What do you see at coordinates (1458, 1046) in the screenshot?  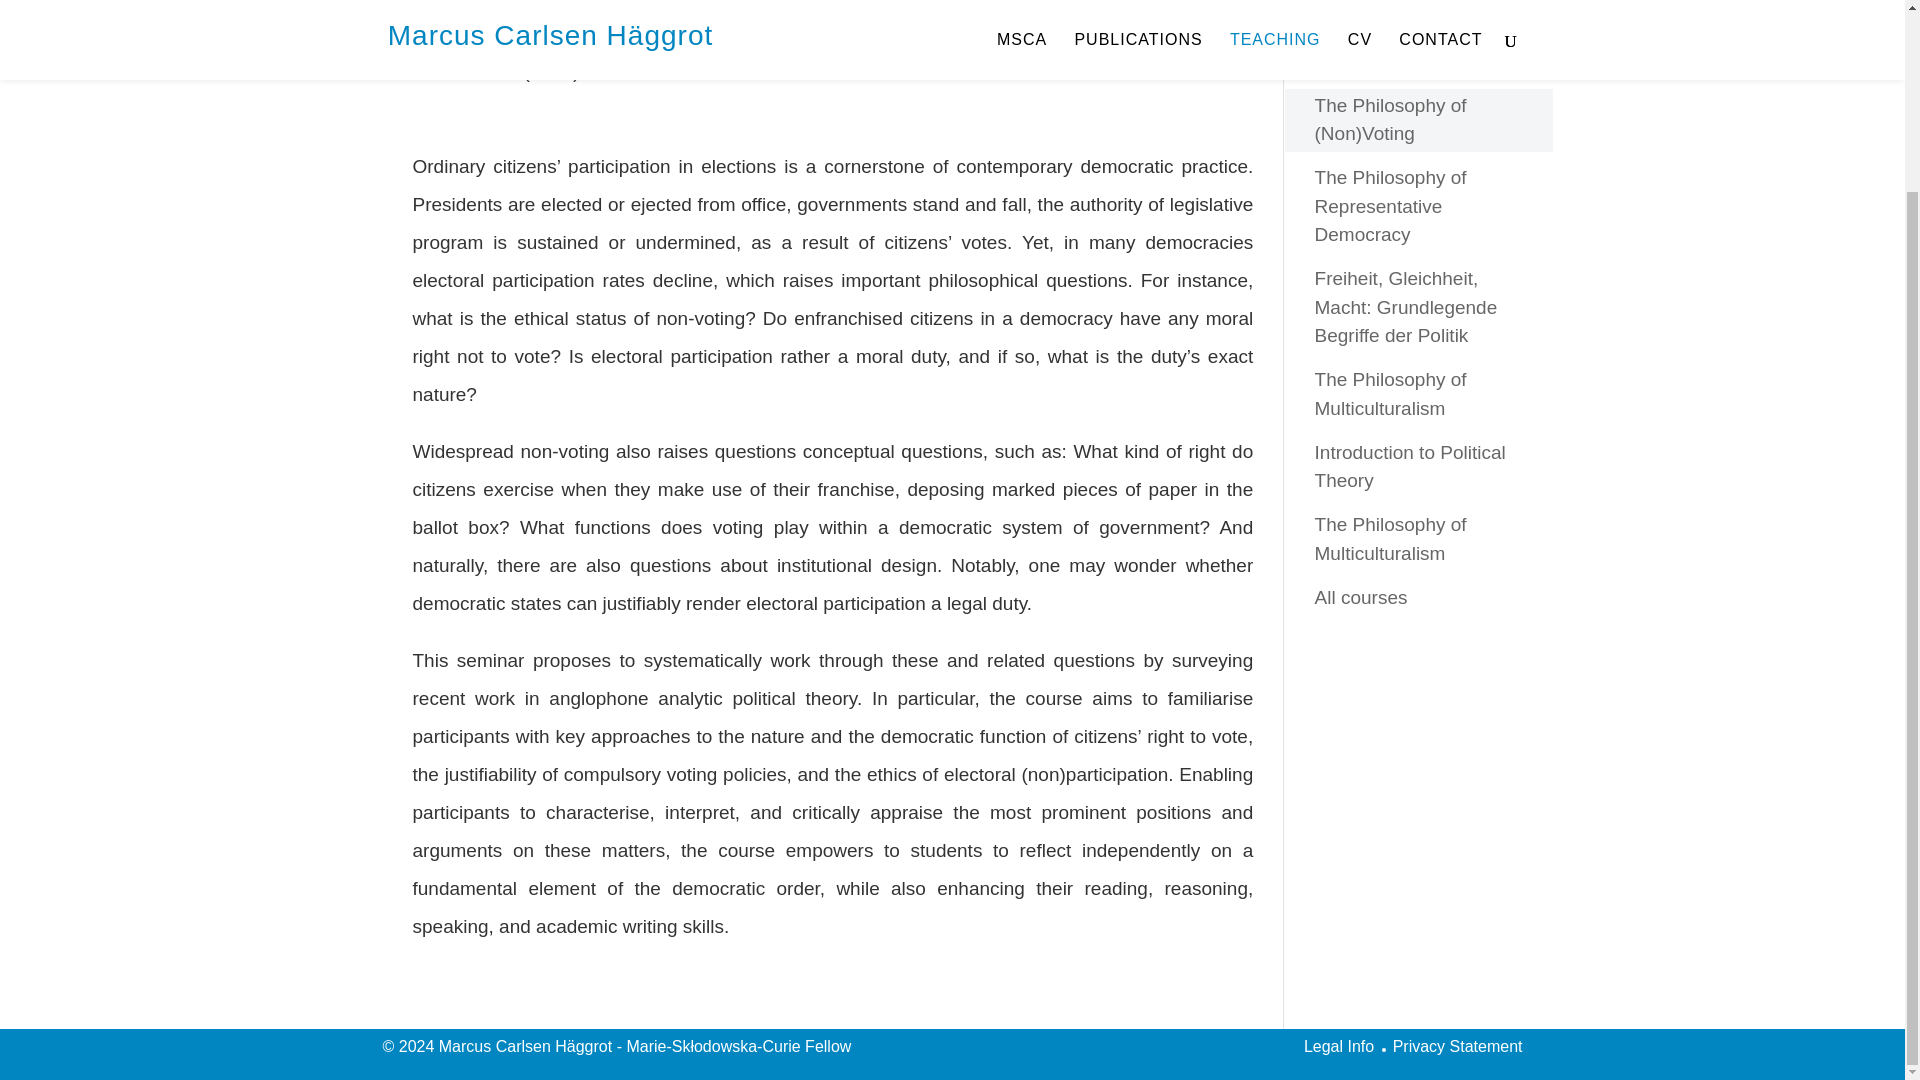 I see `Privacy Statement` at bounding box center [1458, 1046].